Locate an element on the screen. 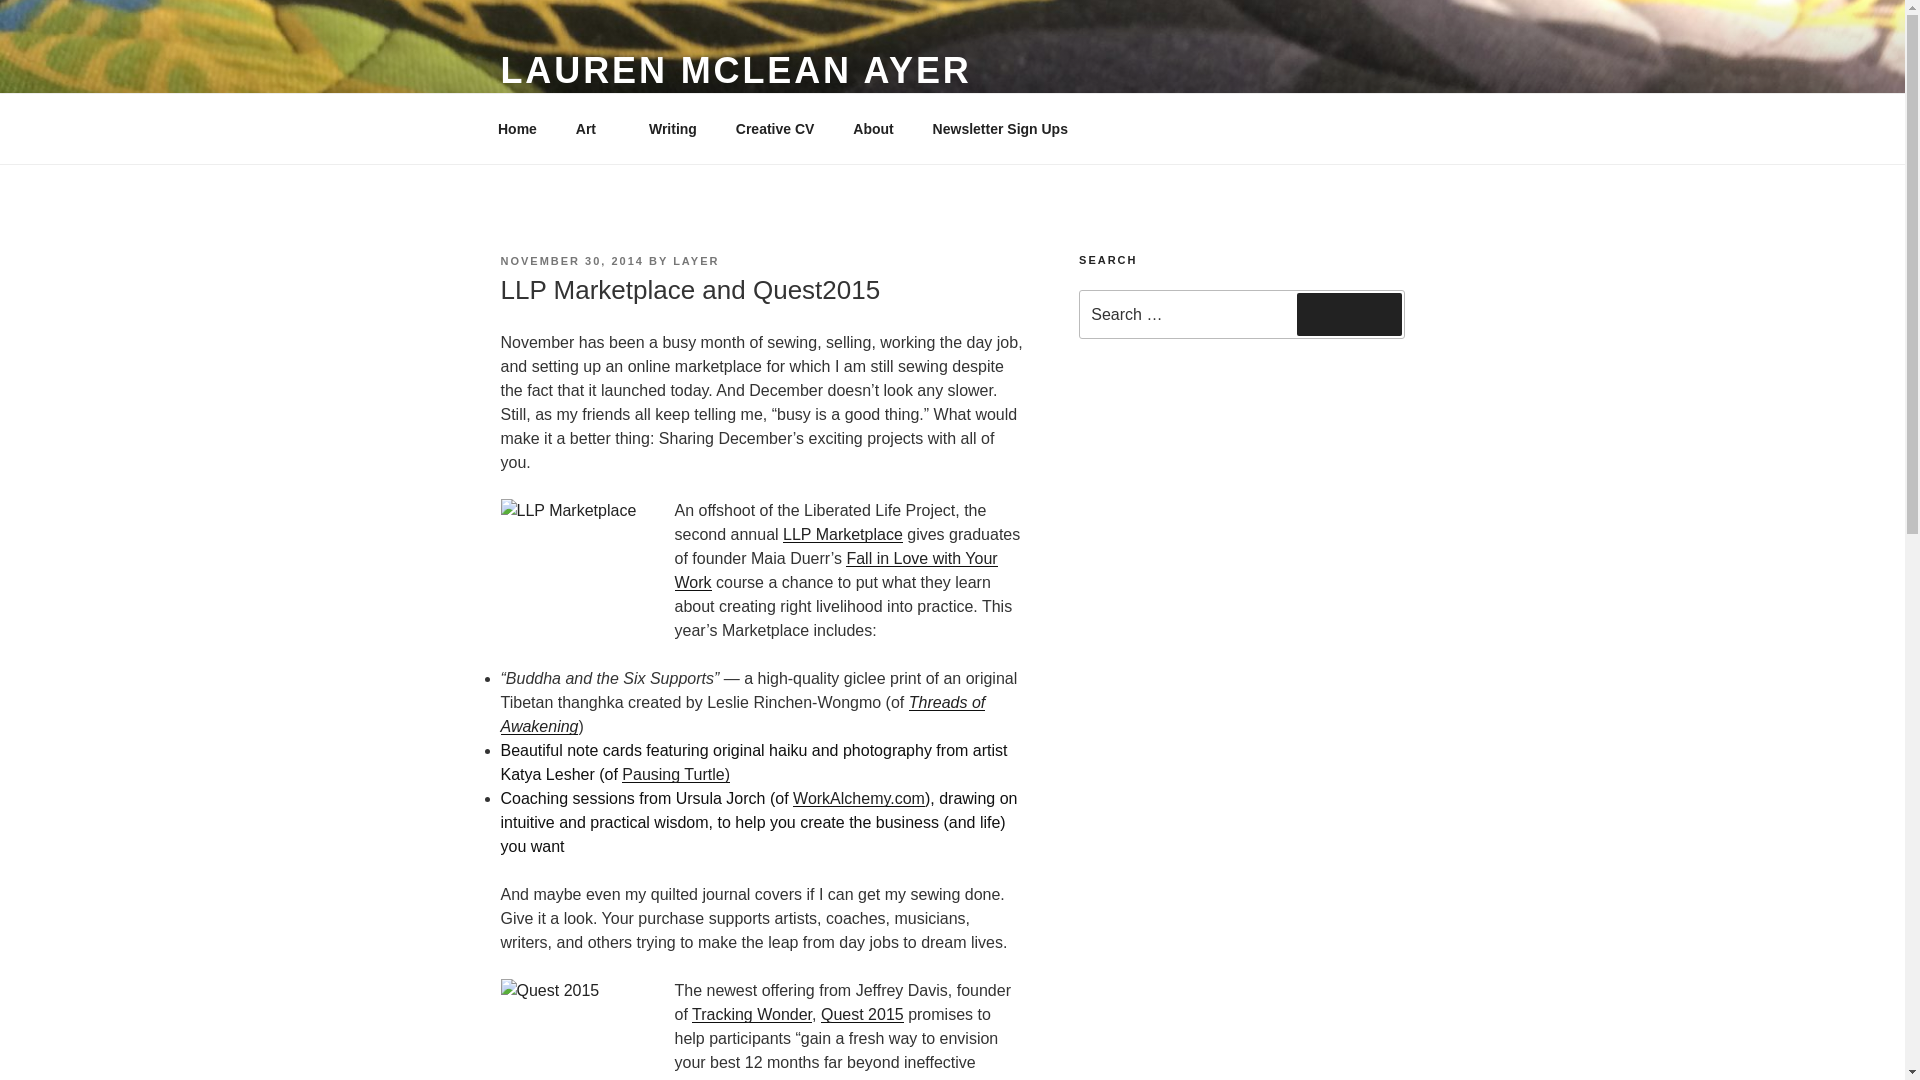  Home is located at coordinates (517, 128).